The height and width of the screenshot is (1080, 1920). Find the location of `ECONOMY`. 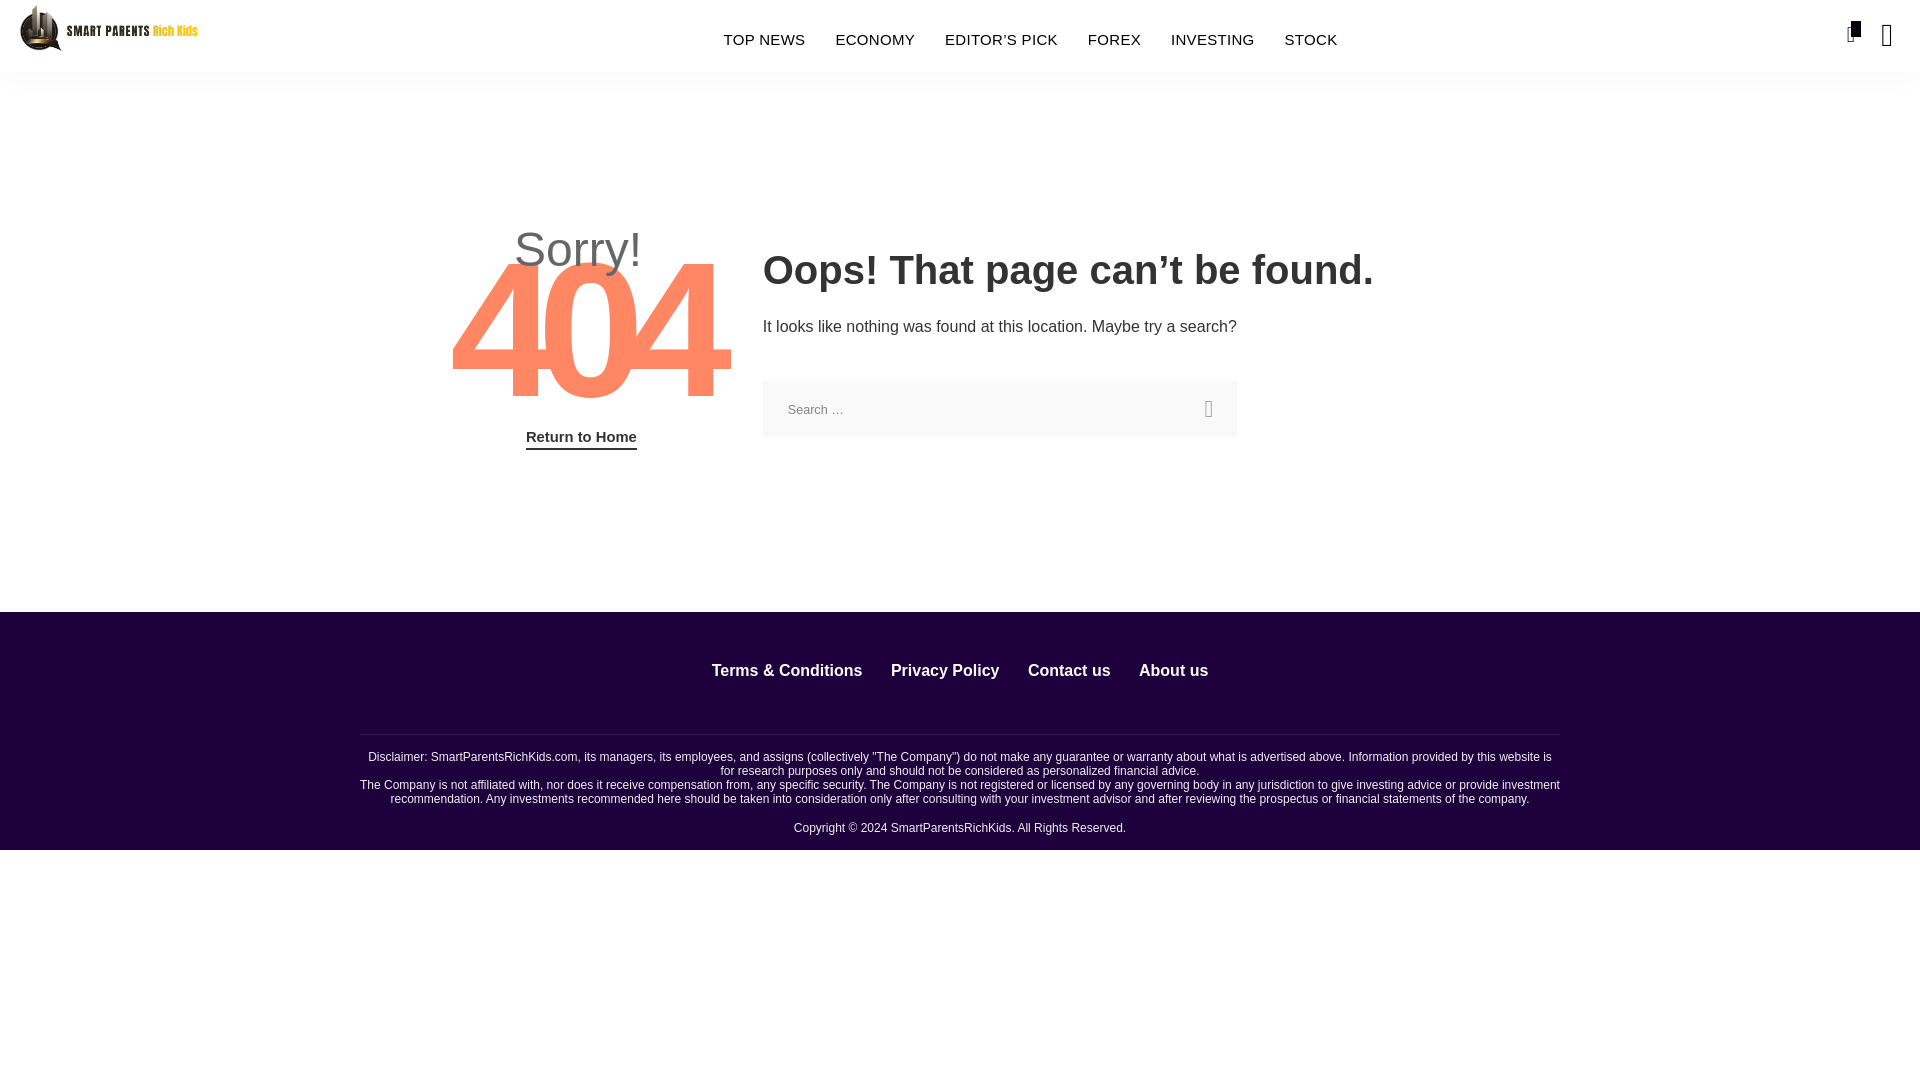

ECONOMY is located at coordinates (874, 40).